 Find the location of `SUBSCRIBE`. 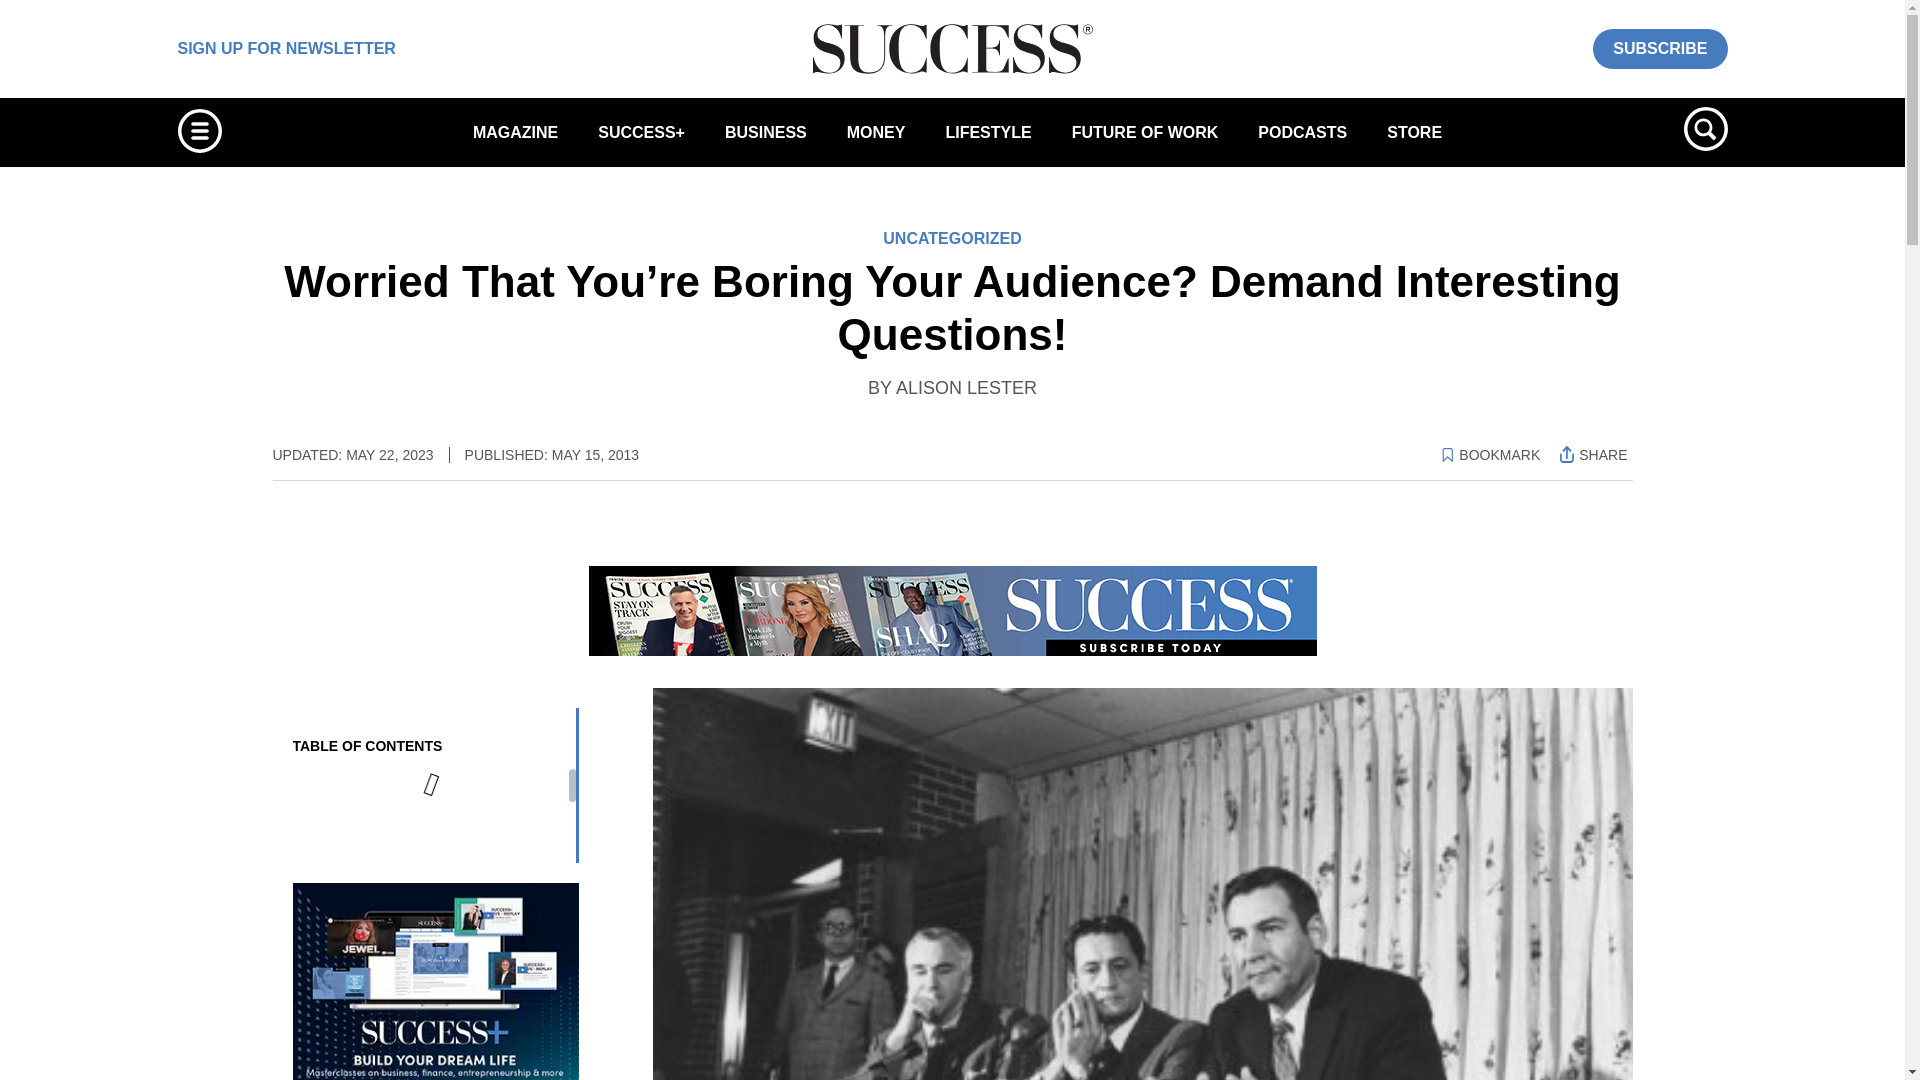

SUBSCRIBE is located at coordinates (1660, 48).